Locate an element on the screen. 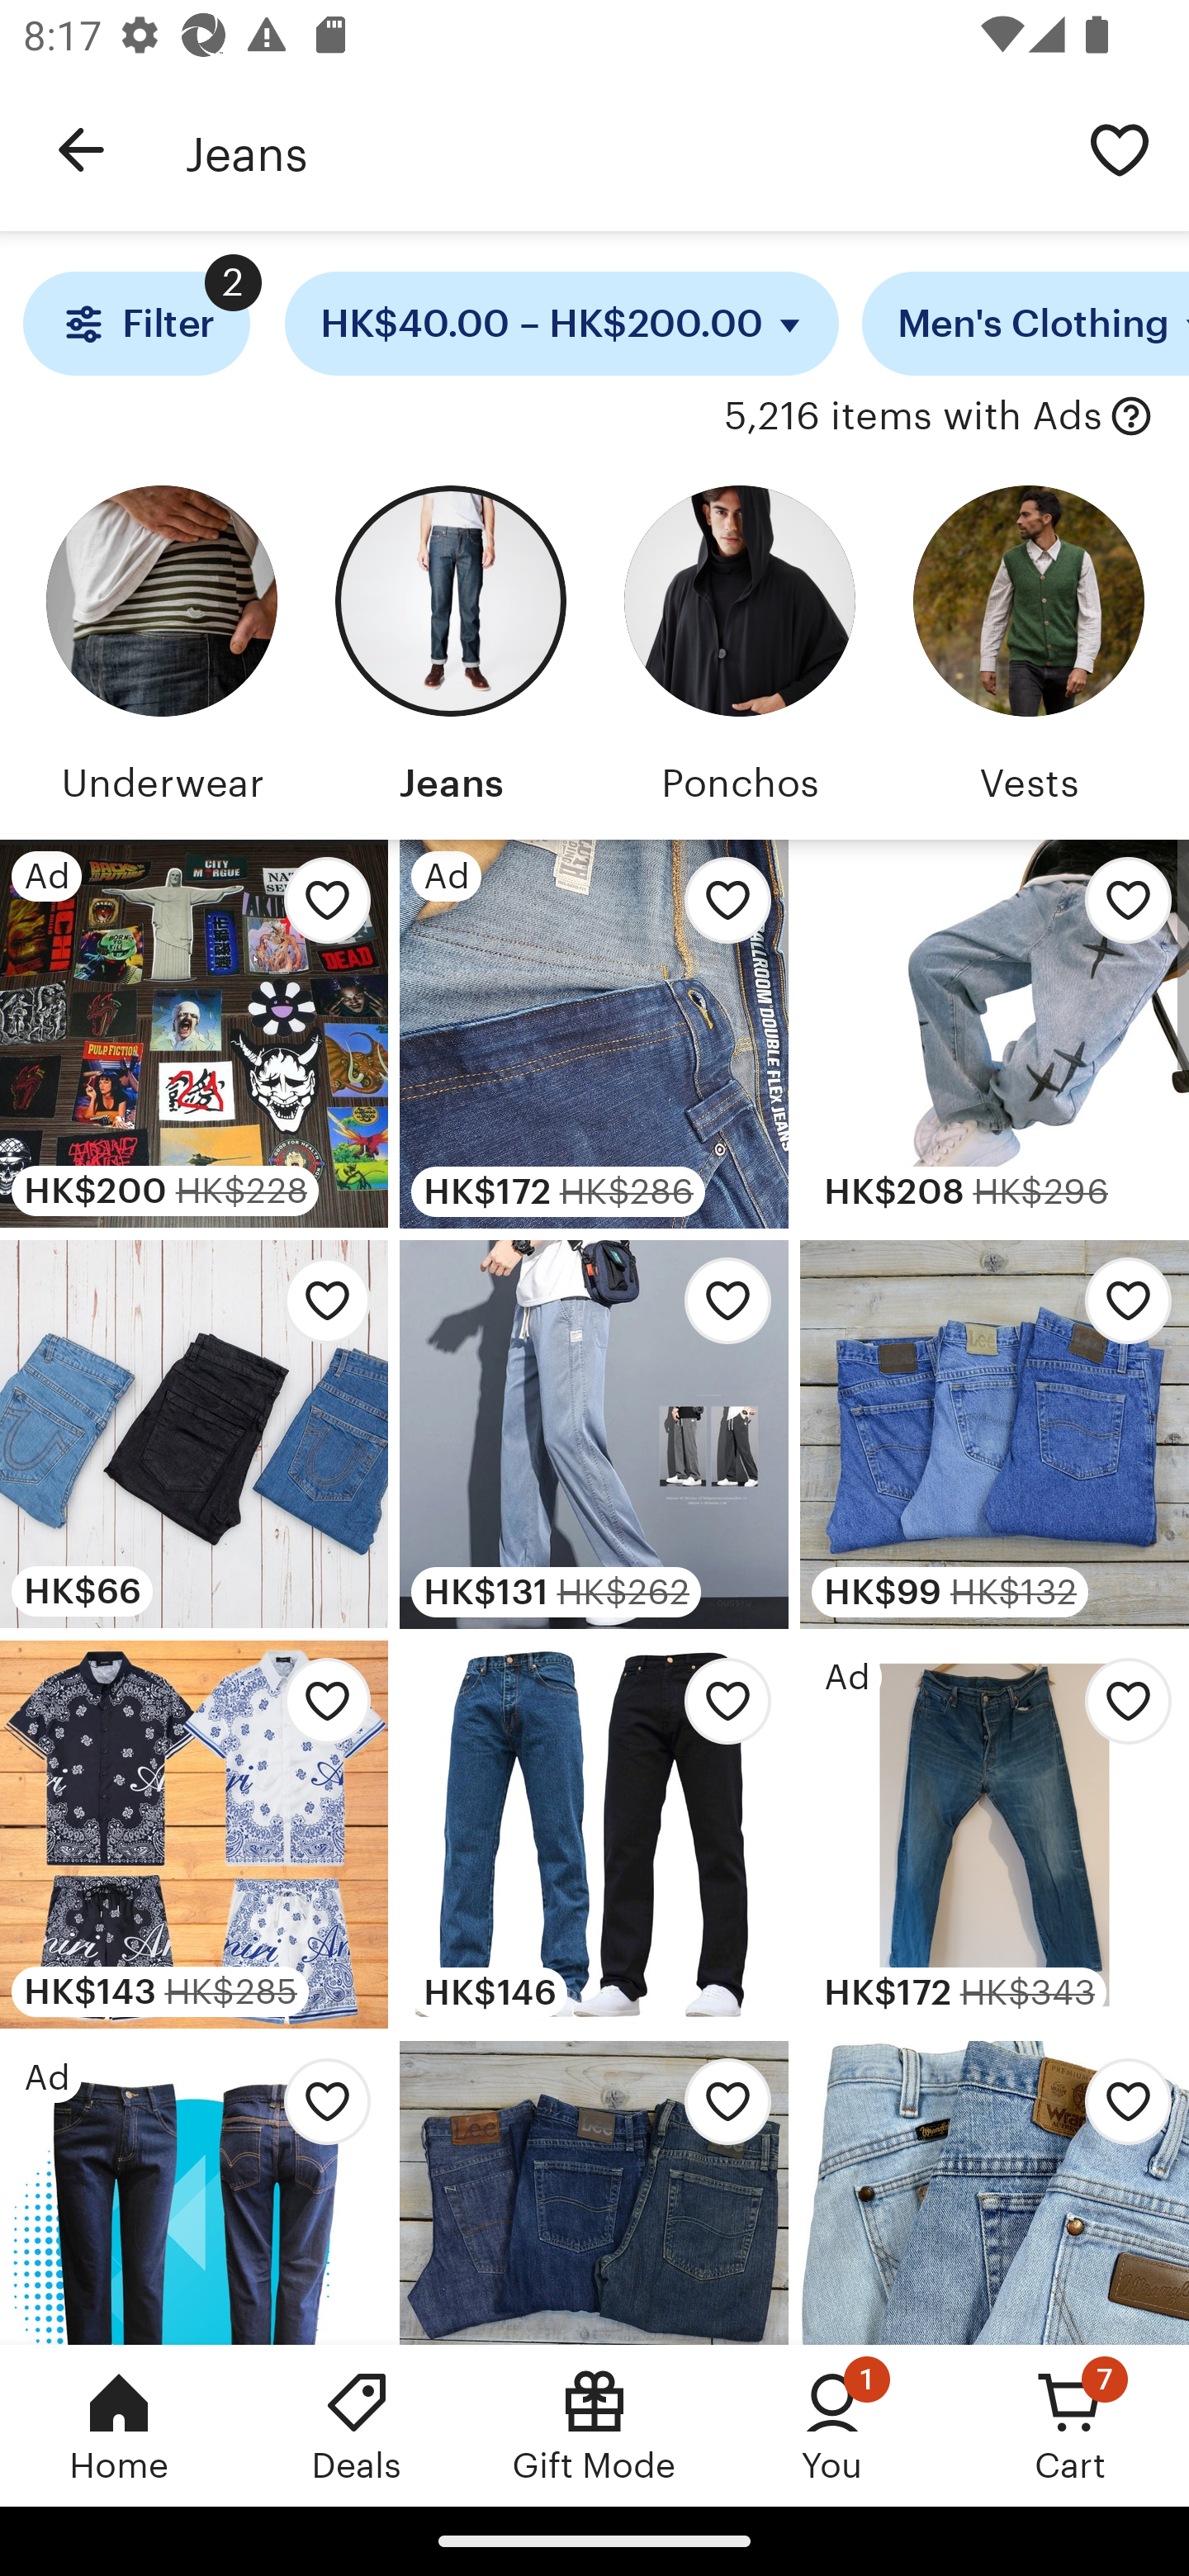 This screenshot has width=1189, height=2576. Gift Mode is located at coordinates (594, 2425).